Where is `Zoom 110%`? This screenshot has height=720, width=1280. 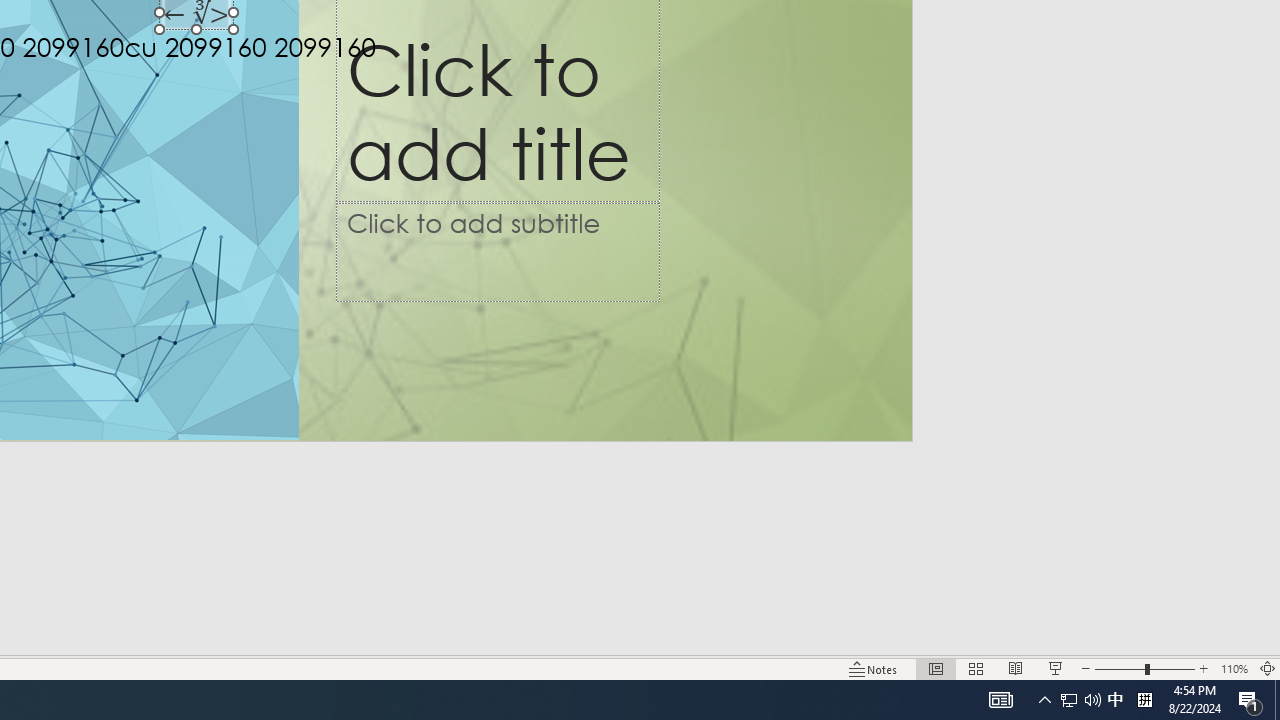
Zoom 110% is located at coordinates (1234, 668).